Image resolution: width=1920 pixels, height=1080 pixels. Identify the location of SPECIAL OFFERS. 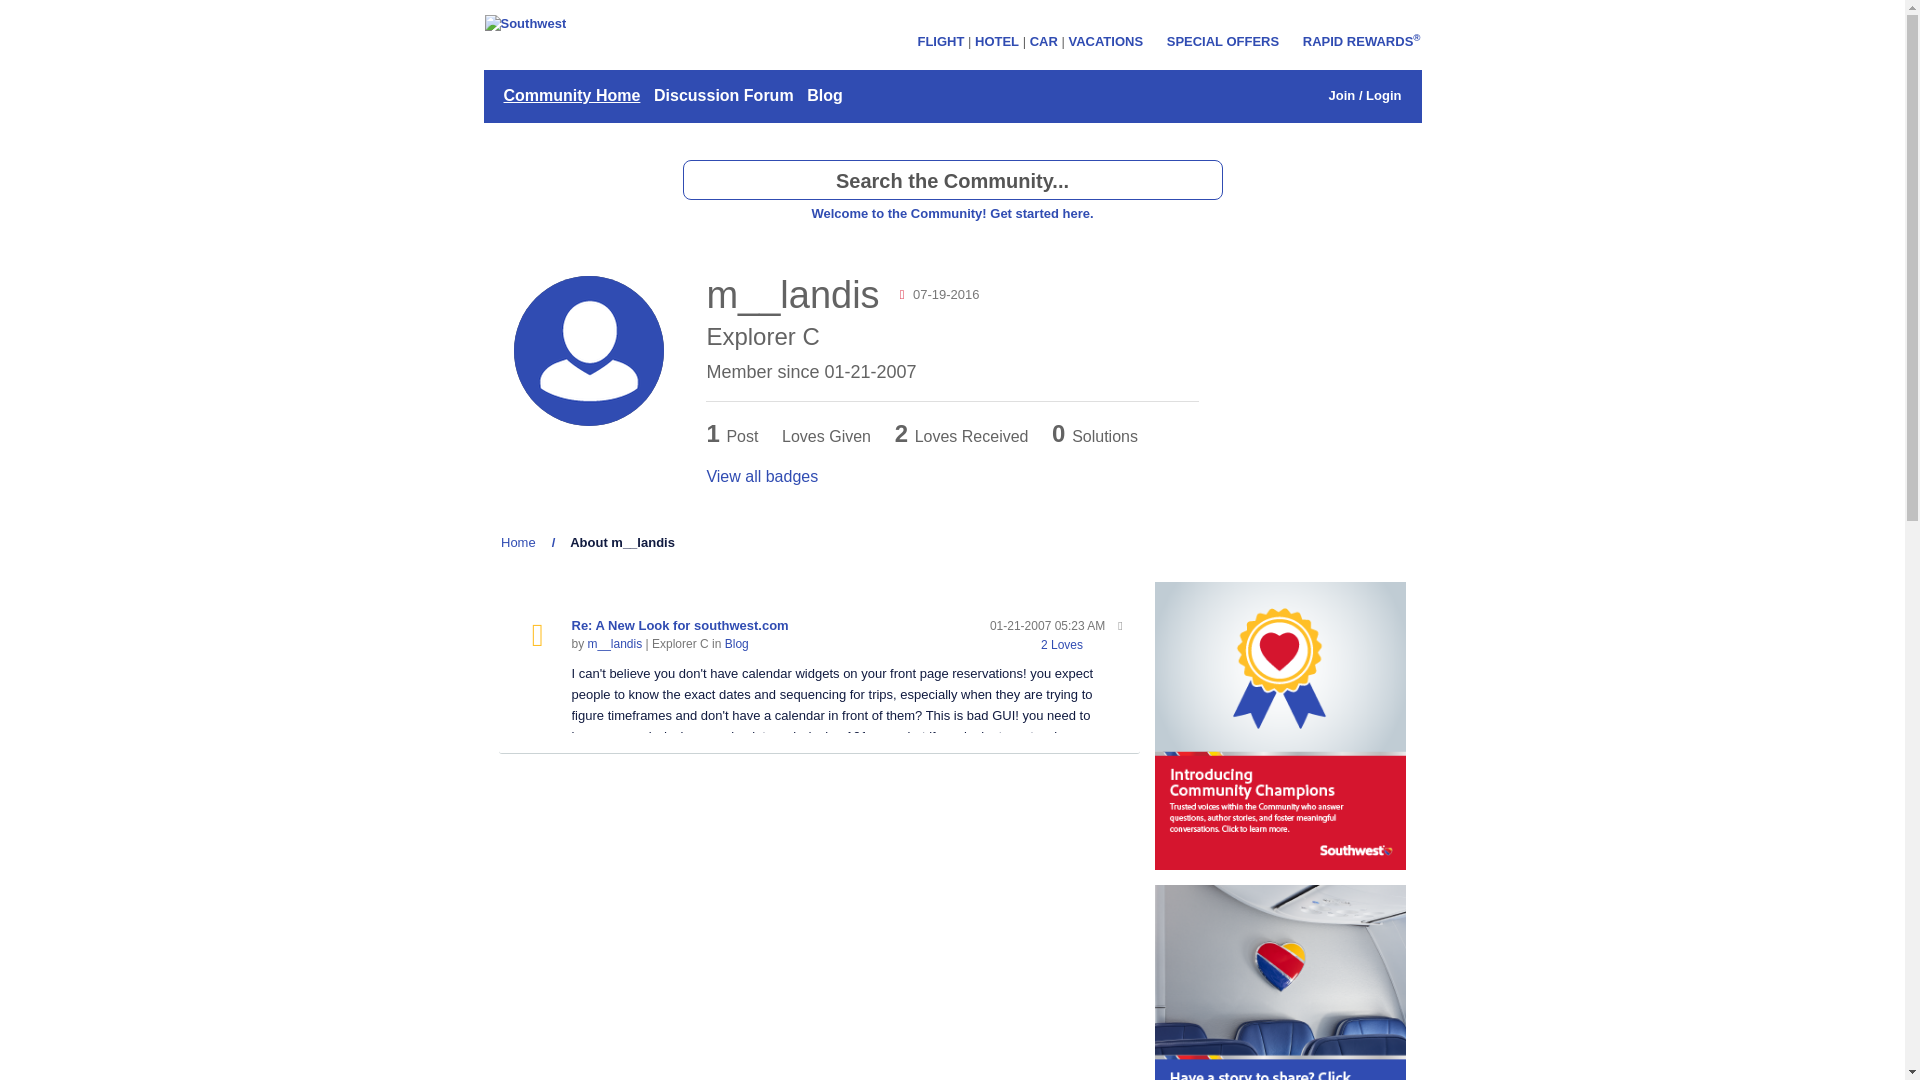
(1222, 40).